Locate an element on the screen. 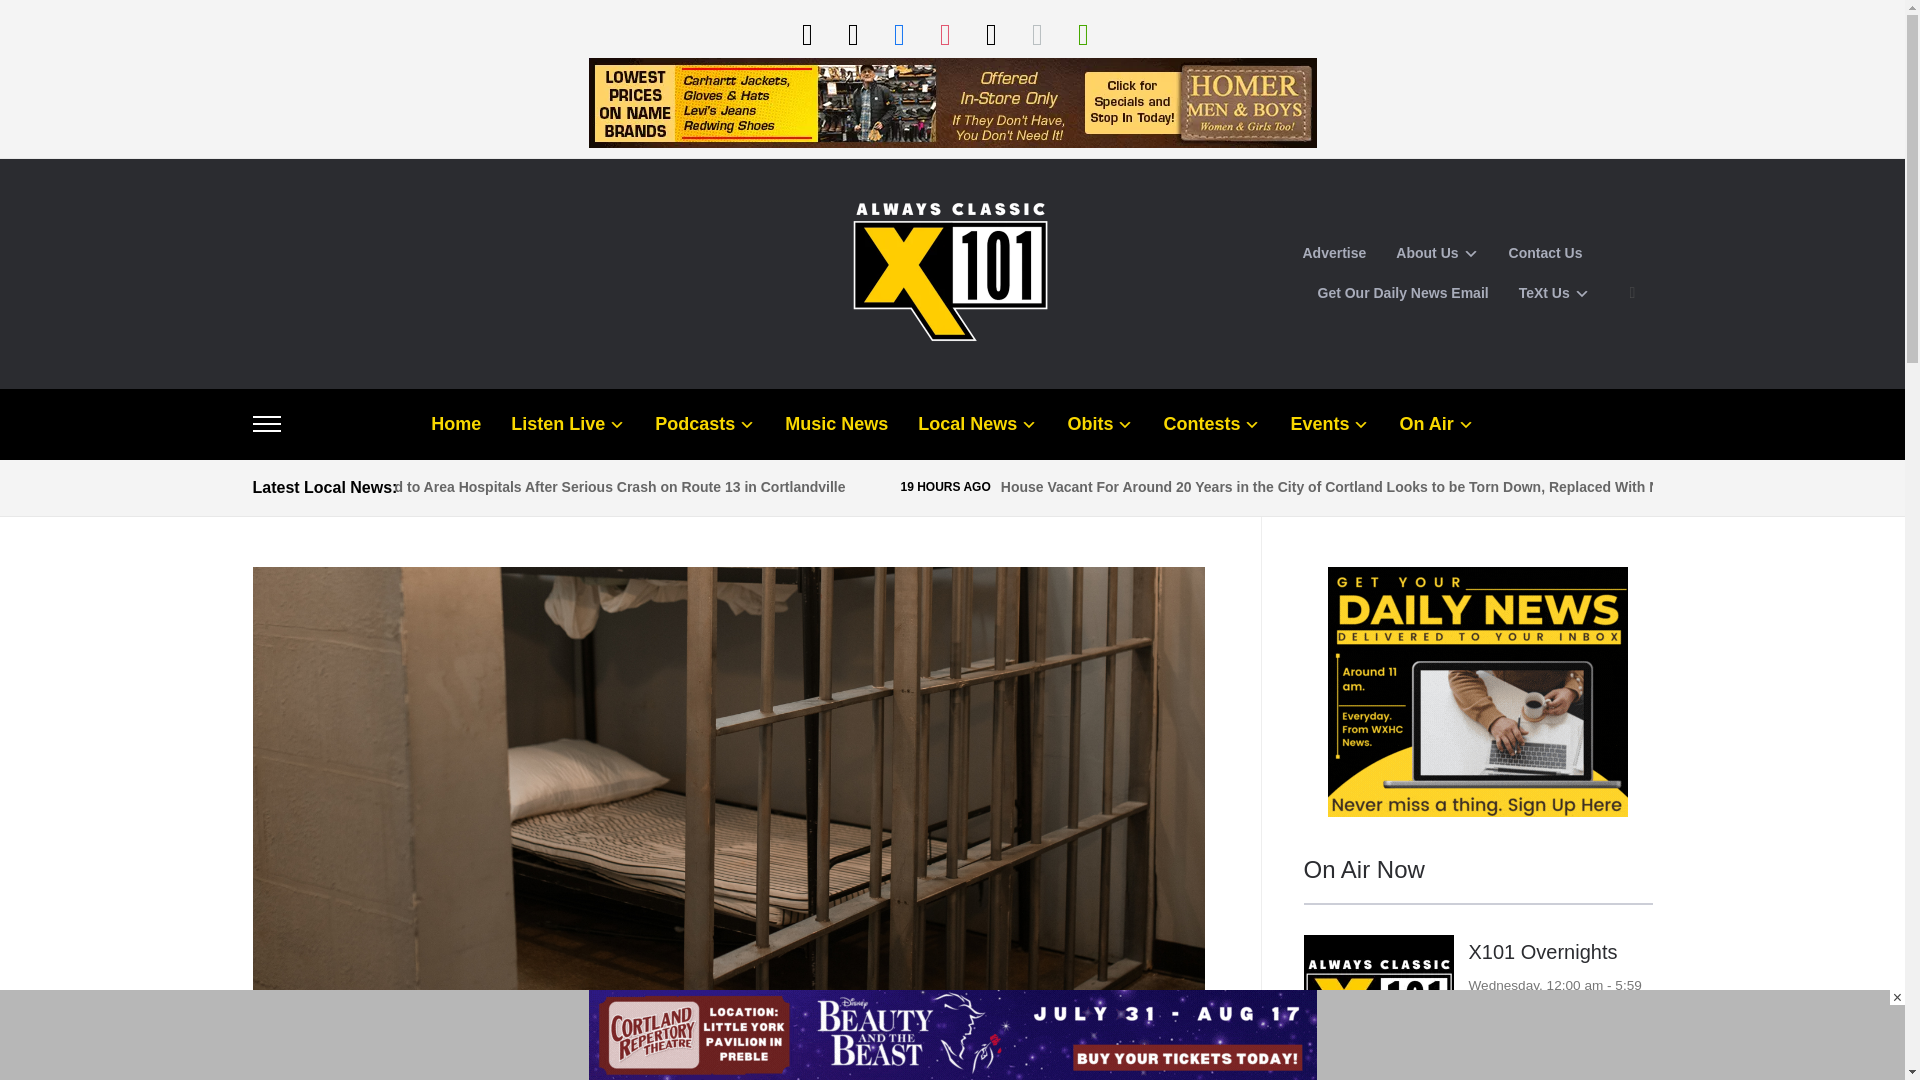 Image resolution: width=1920 pixels, height=1080 pixels. phone is located at coordinates (852, 33).